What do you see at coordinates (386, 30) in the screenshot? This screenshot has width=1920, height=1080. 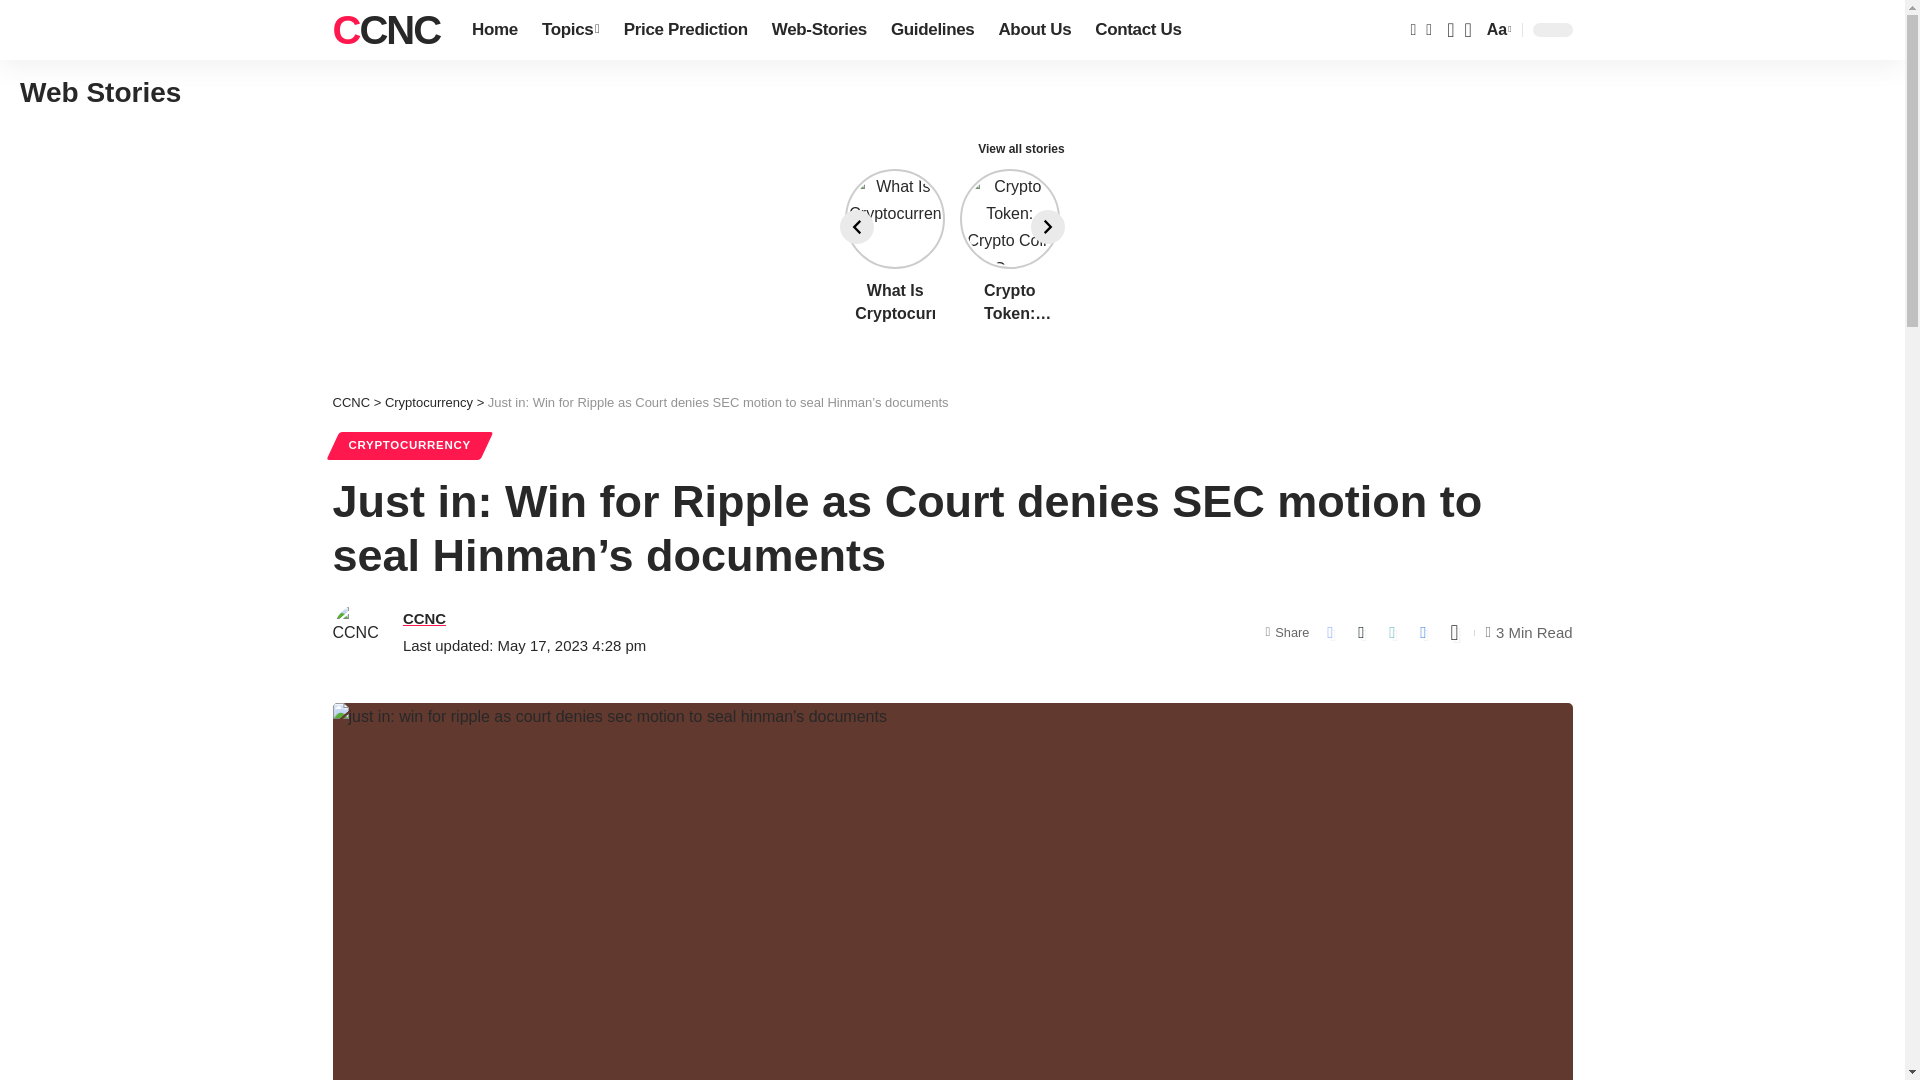 I see `CCNC` at bounding box center [386, 30].